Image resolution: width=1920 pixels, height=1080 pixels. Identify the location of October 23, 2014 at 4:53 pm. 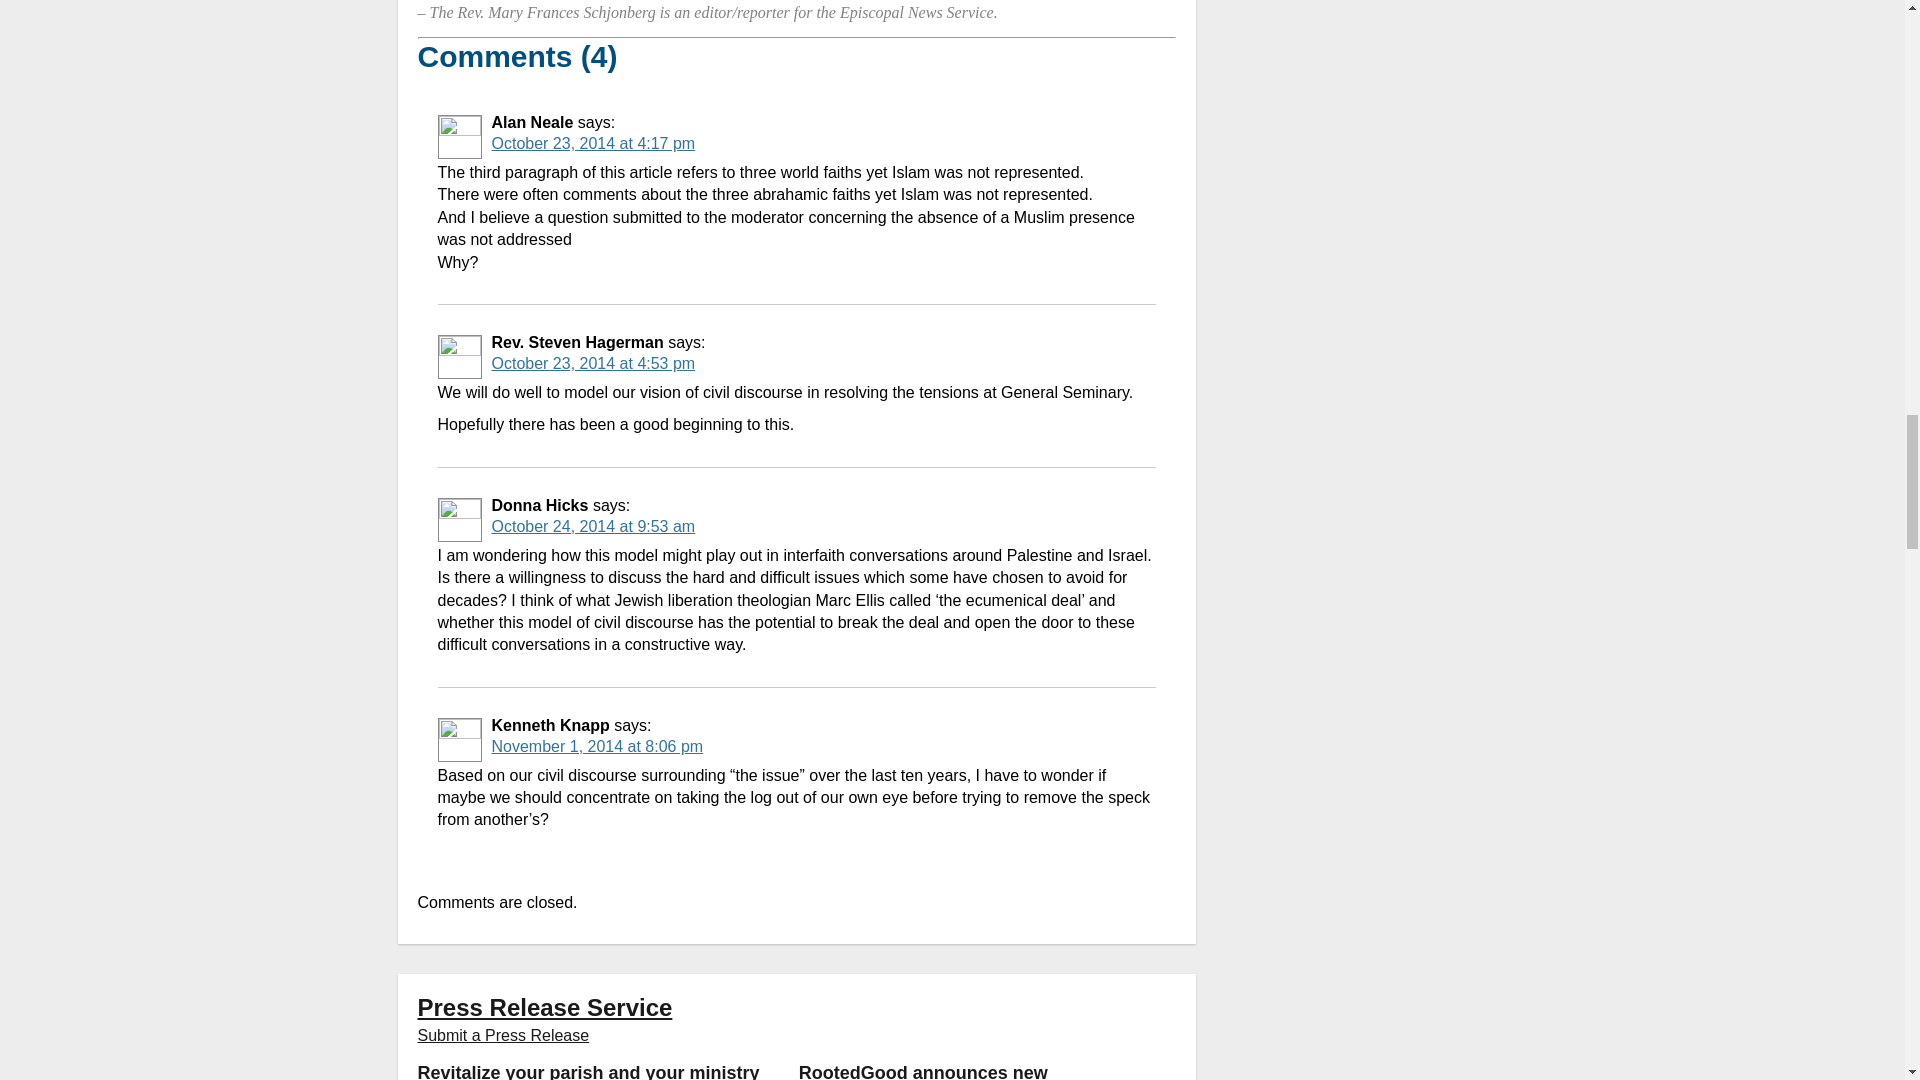
(593, 363).